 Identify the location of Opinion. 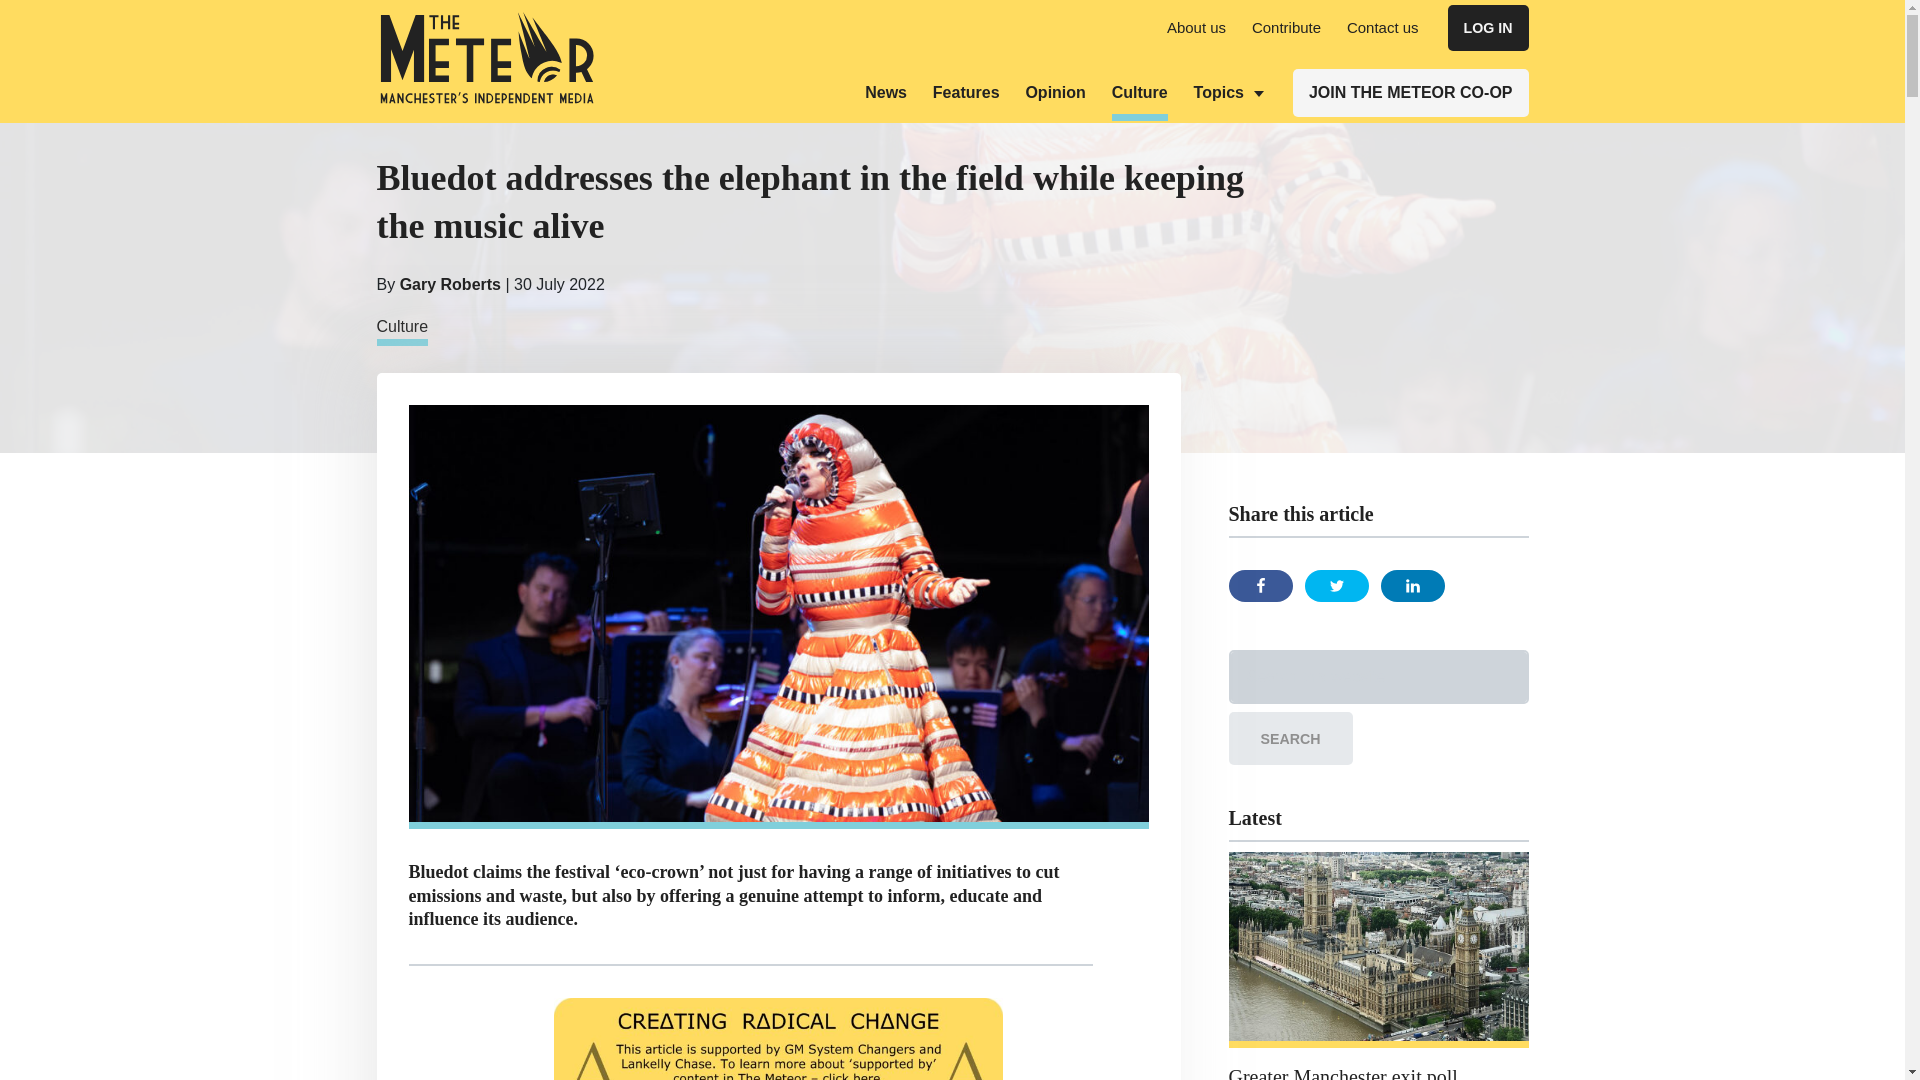
(1054, 92).